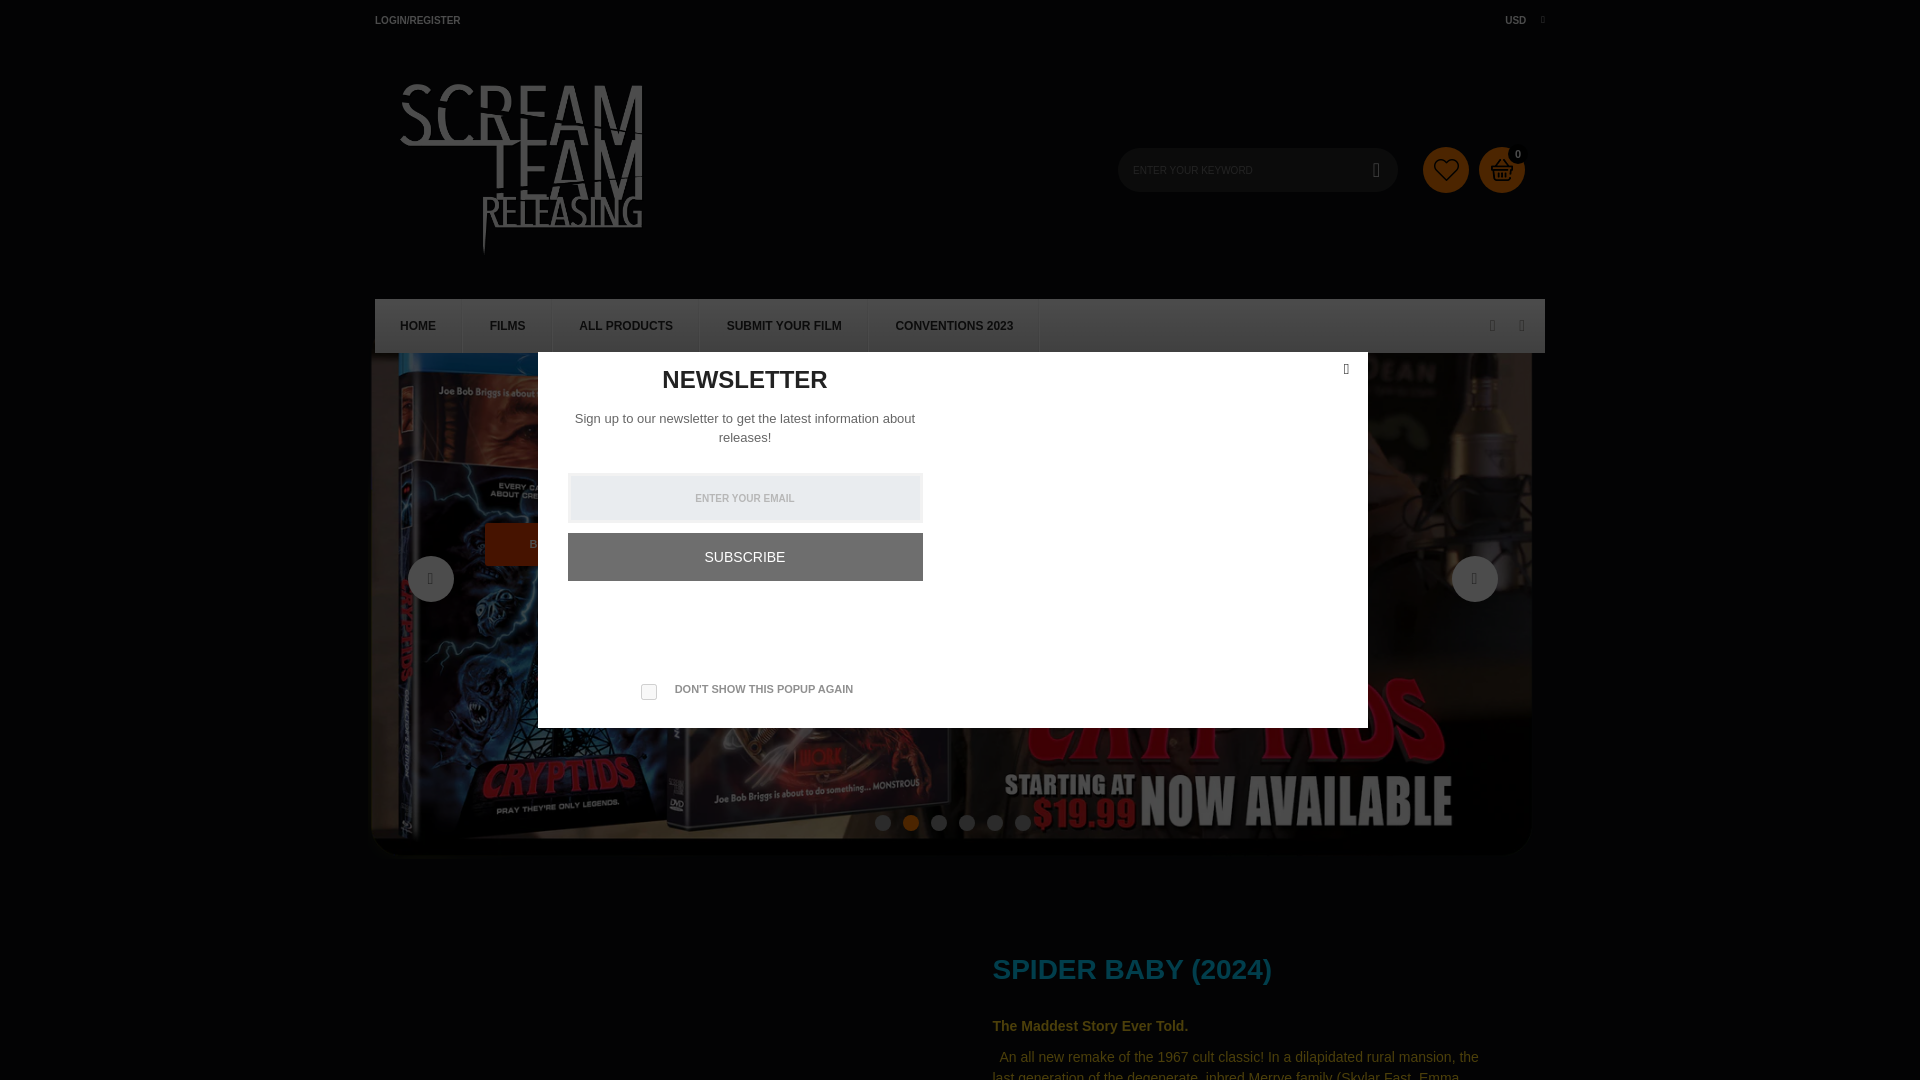 This screenshot has width=1920, height=1080. I want to click on Wishlist, so click(1445, 168).